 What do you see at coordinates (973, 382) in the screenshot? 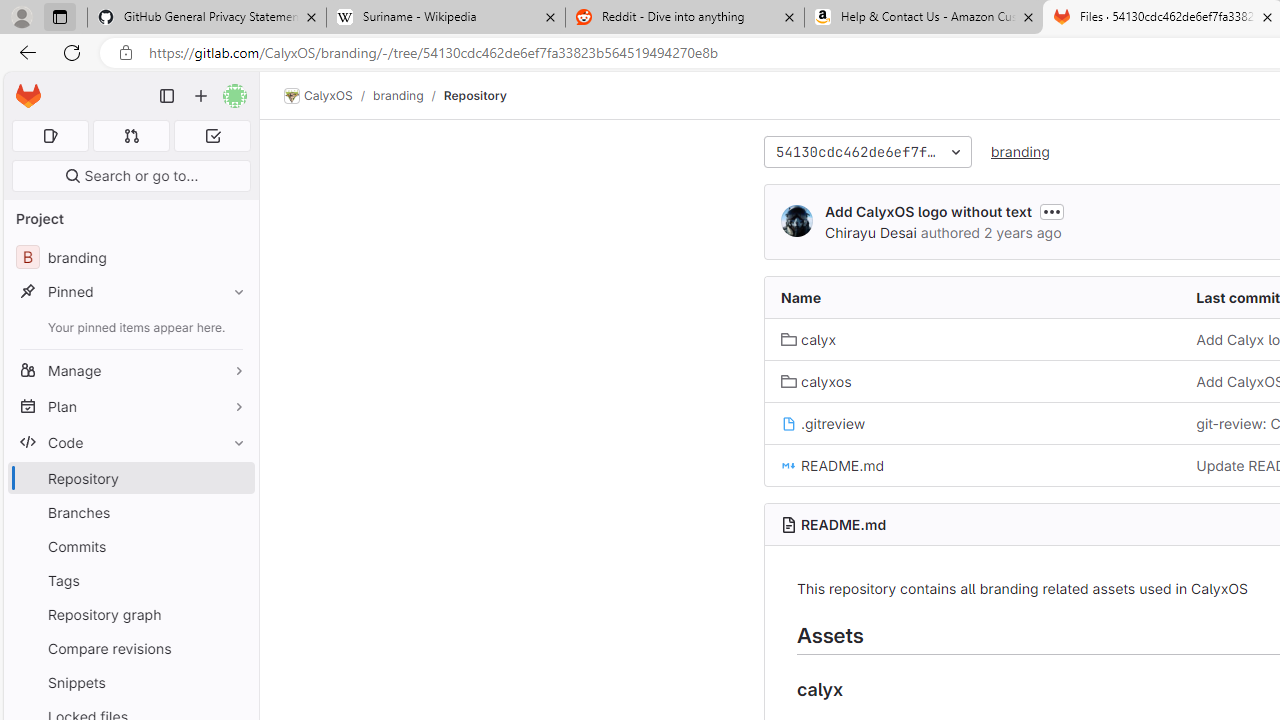
I see `calyxos` at bounding box center [973, 382].